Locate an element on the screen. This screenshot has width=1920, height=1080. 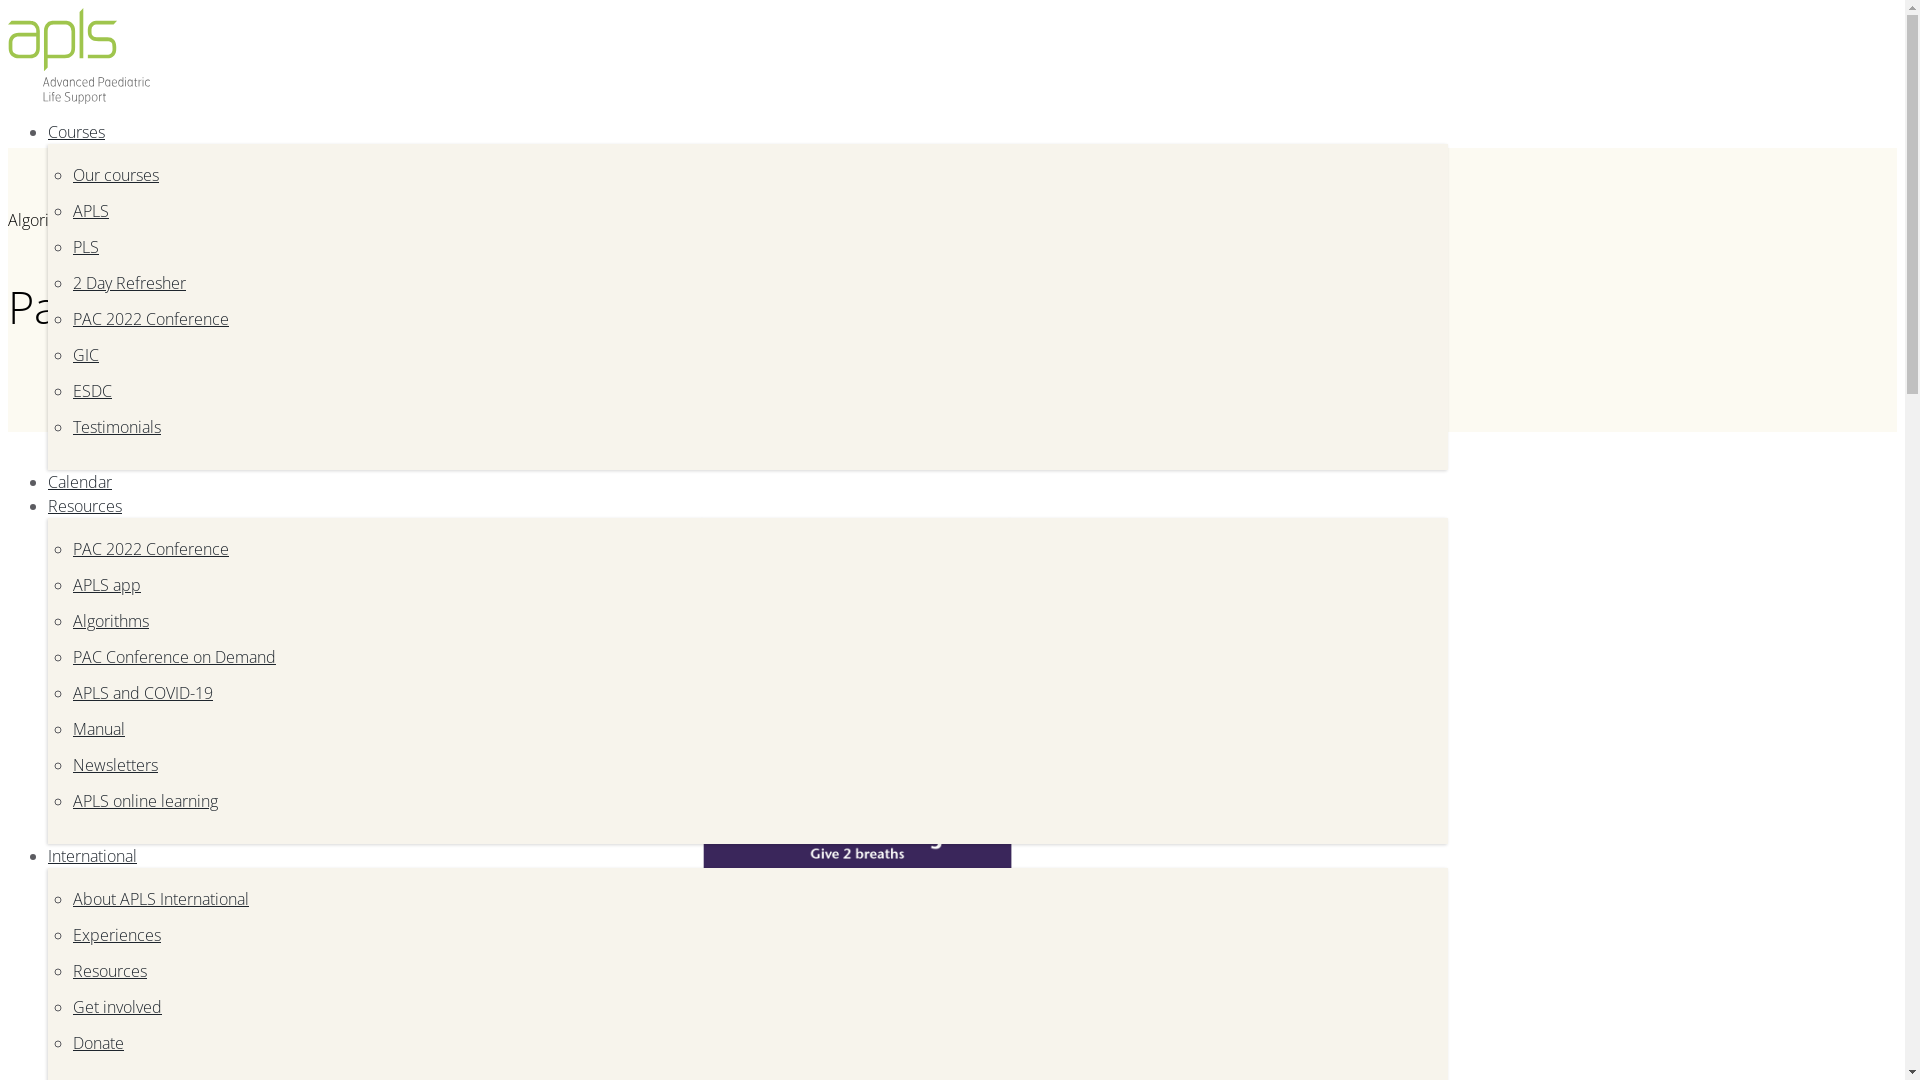
Newsletters is located at coordinates (116, 765).